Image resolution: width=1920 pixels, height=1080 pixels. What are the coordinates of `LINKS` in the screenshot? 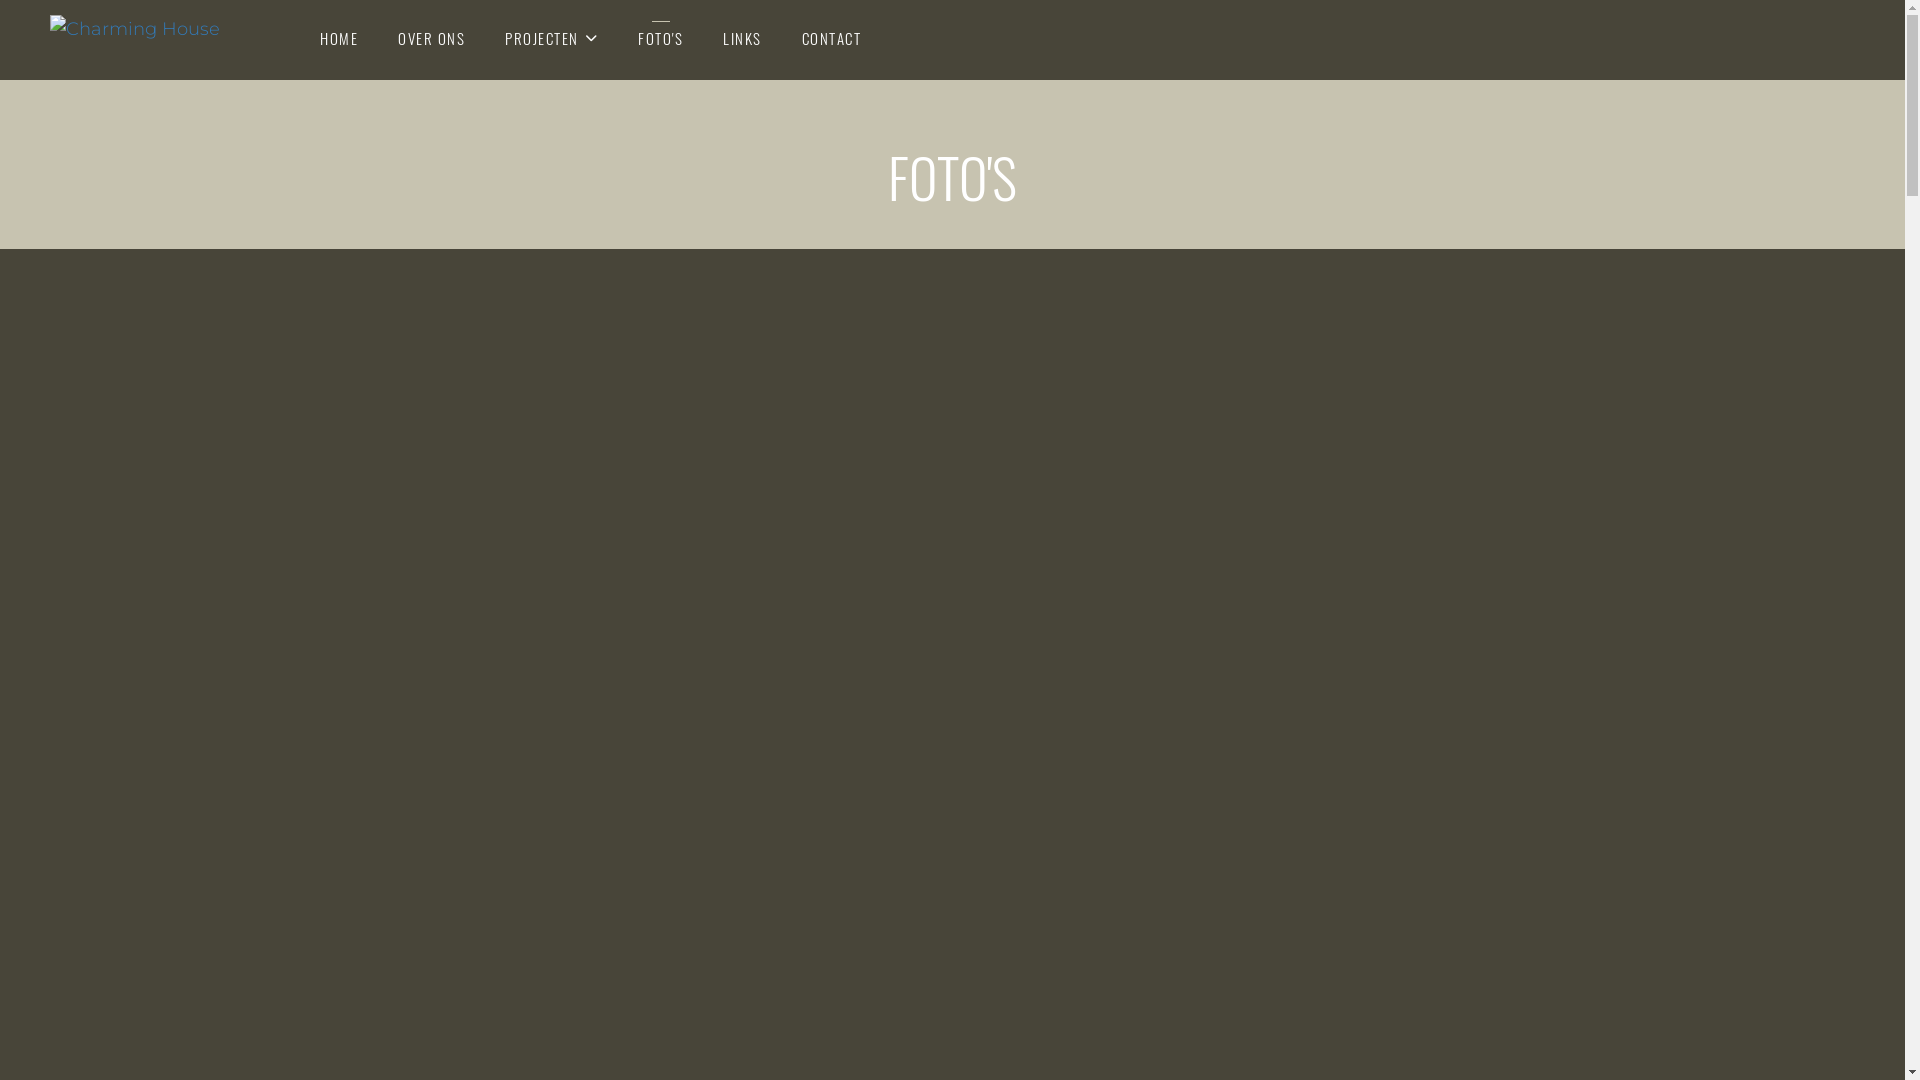 It's located at (742, 38).